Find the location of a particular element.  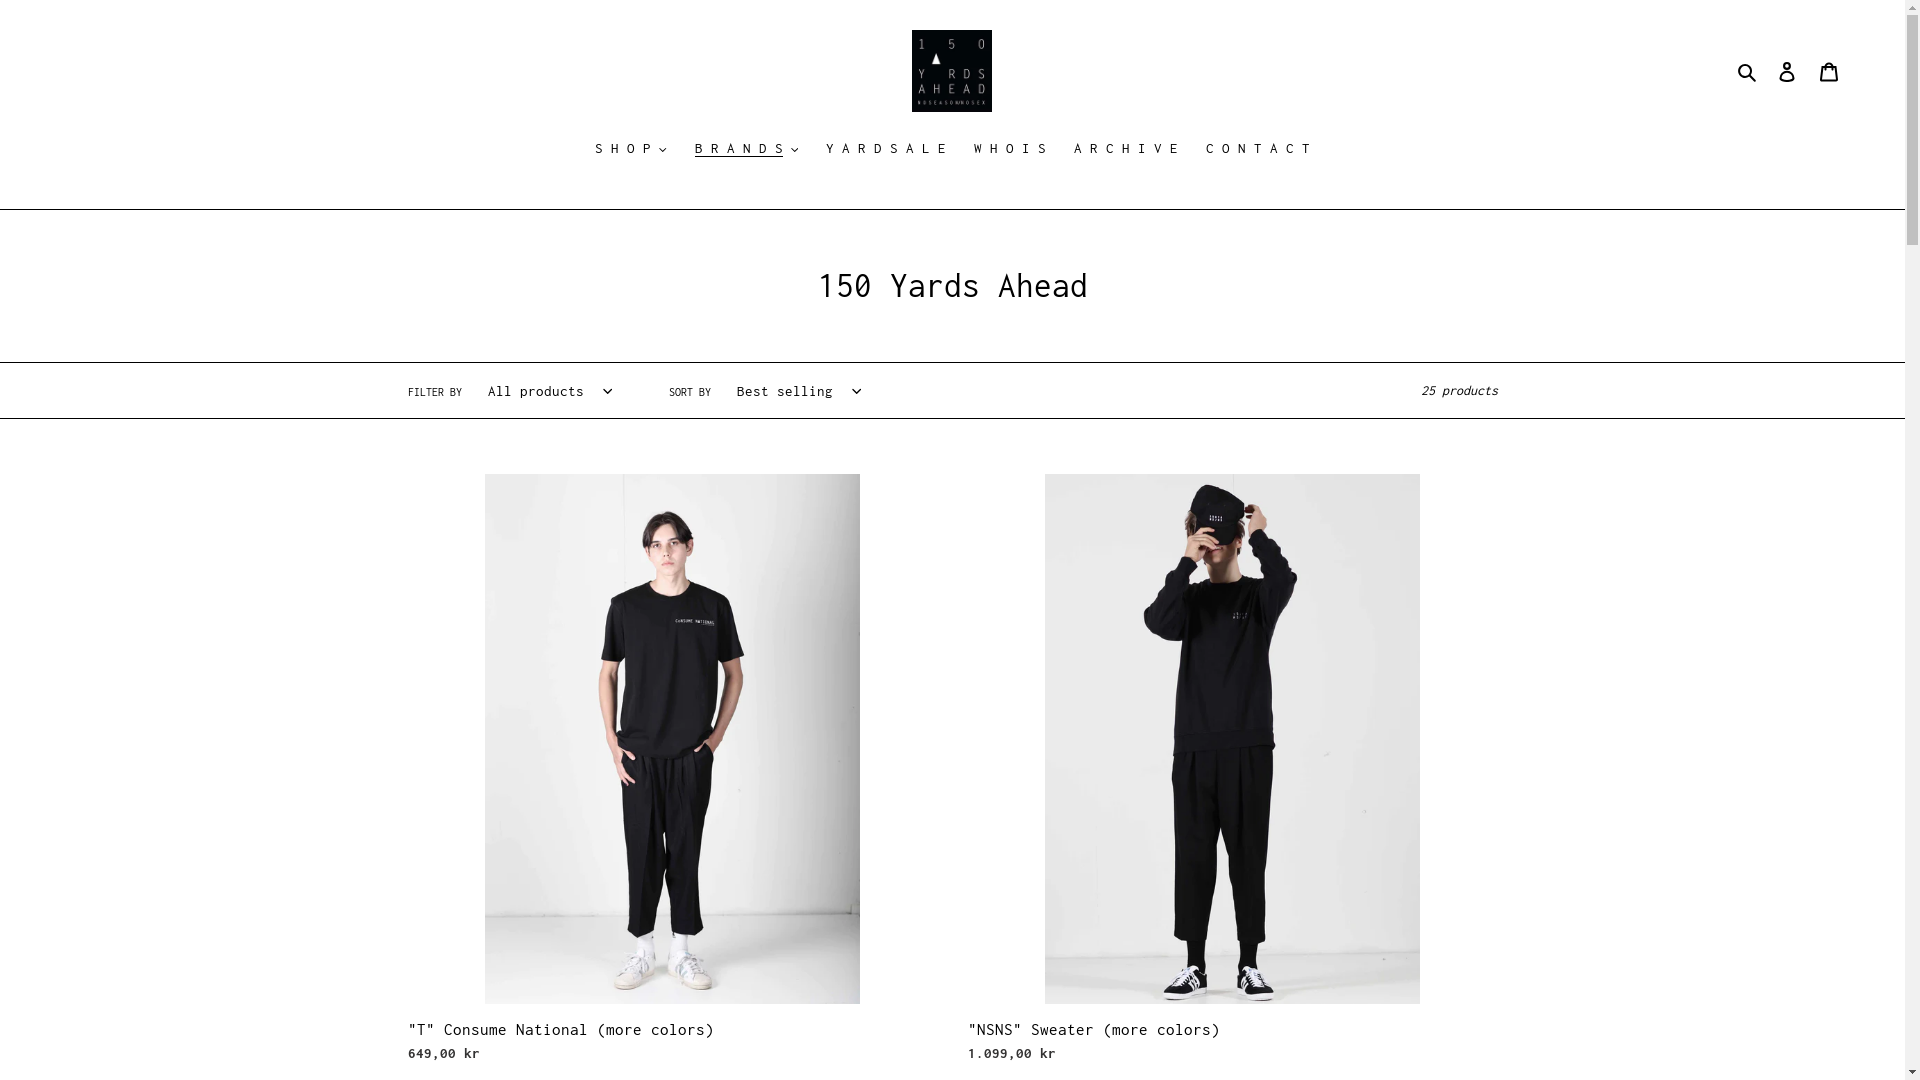

Y A R D S A L E is located at coordinates (886, 150).